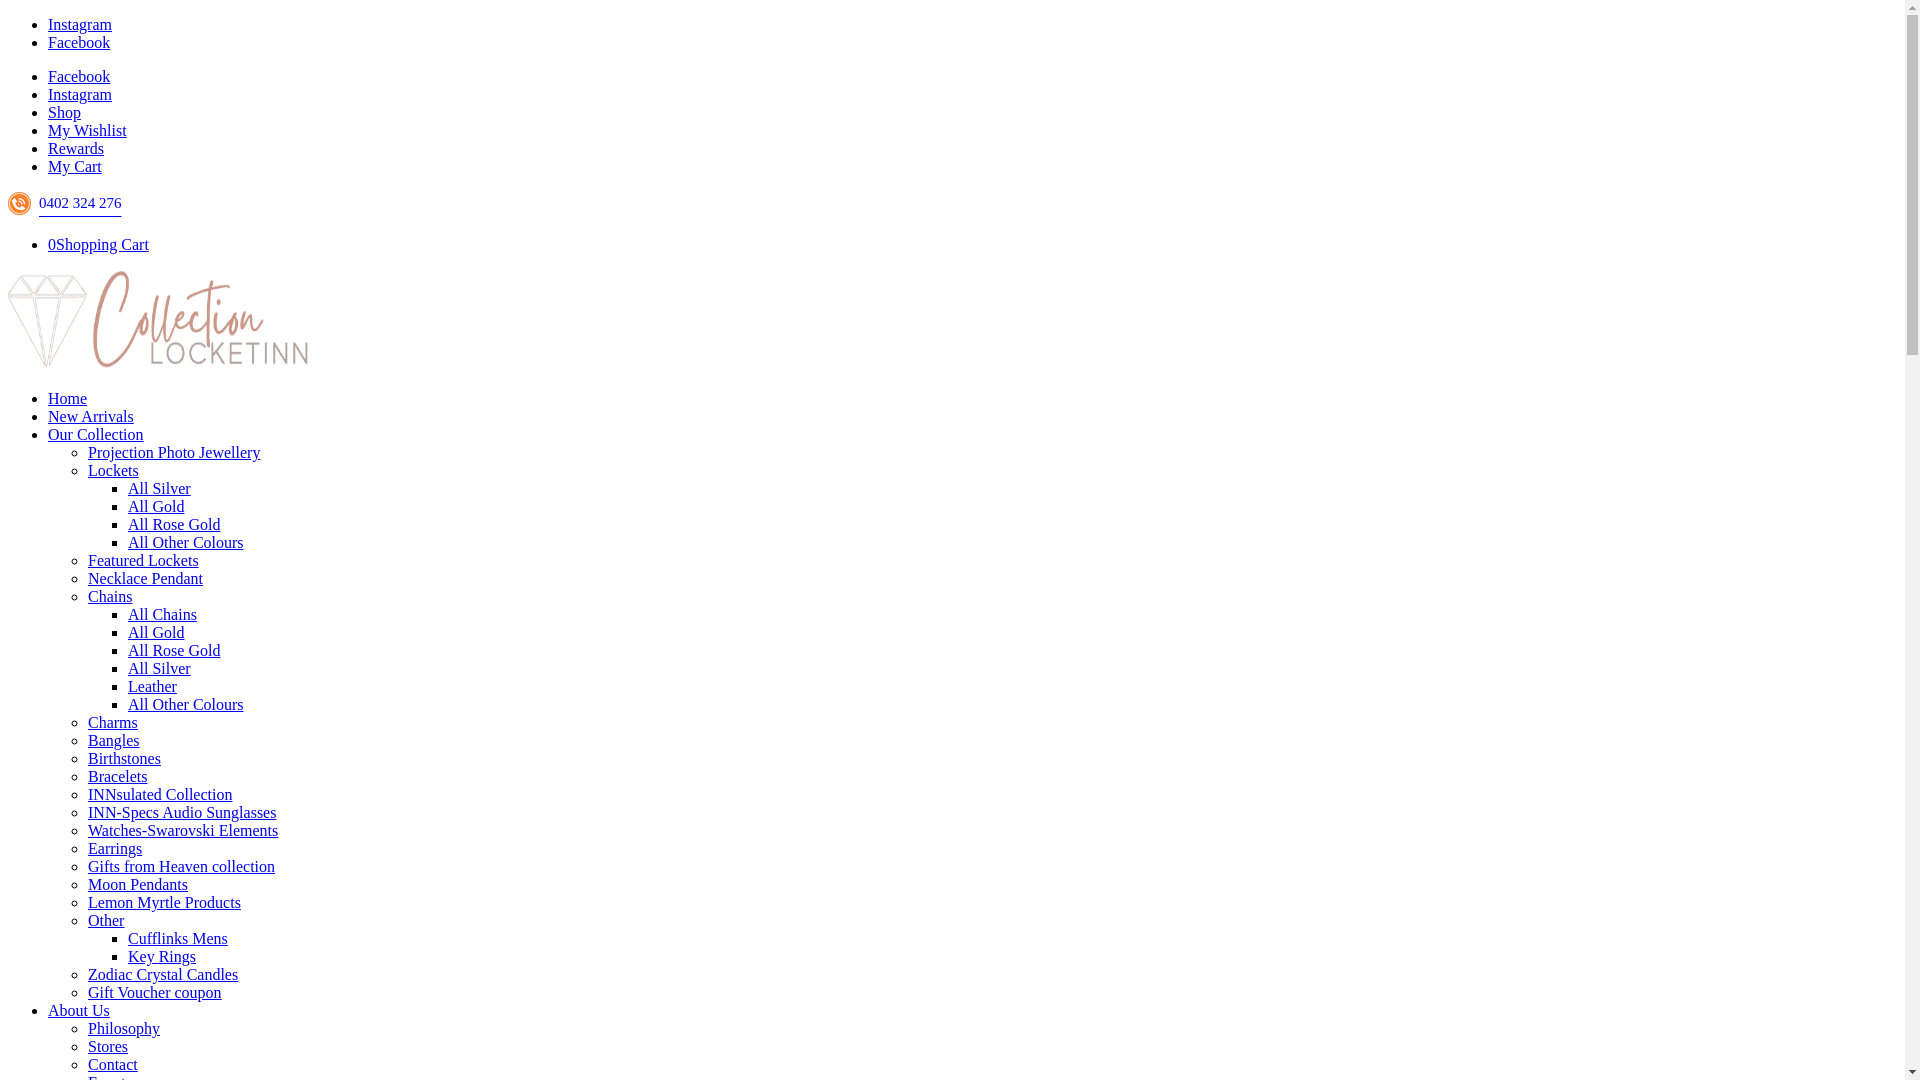  I want to click on Chains, so click(110, 596).